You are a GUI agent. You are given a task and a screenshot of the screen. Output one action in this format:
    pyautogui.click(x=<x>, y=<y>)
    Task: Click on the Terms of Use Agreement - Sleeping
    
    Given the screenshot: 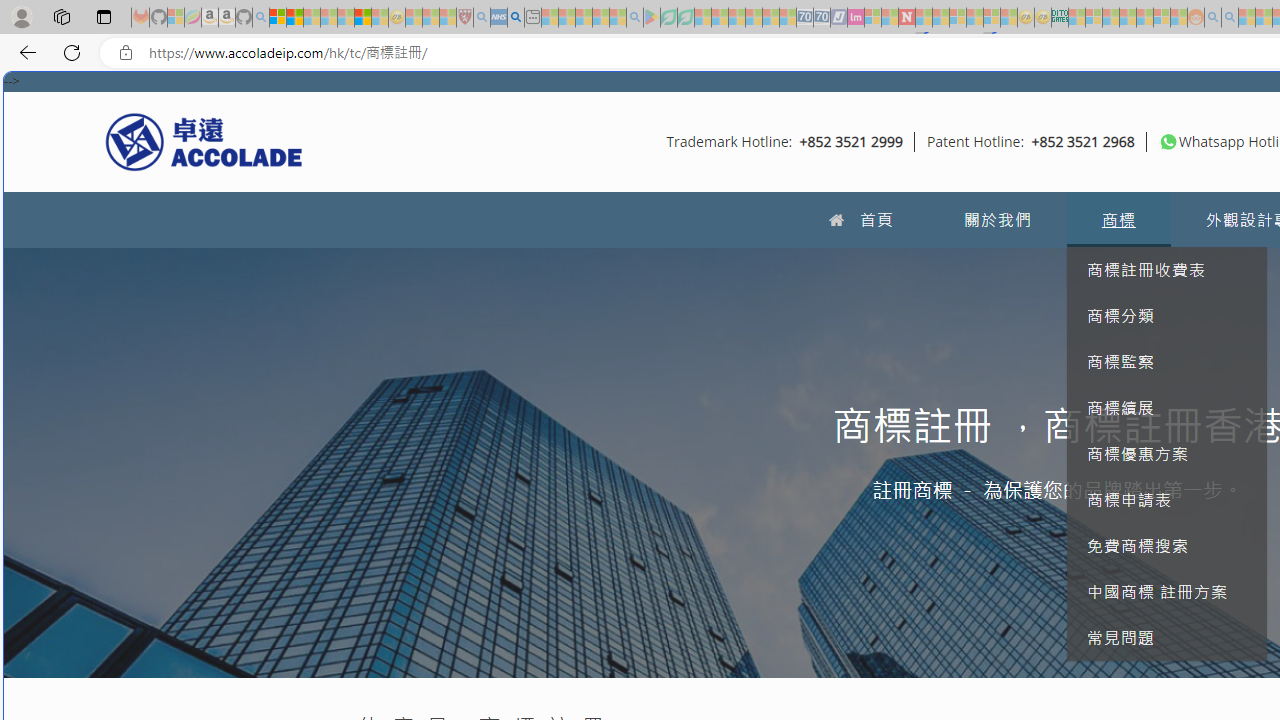 What is the action you would take?
    pyautogui.click(x=668, y=18)
    